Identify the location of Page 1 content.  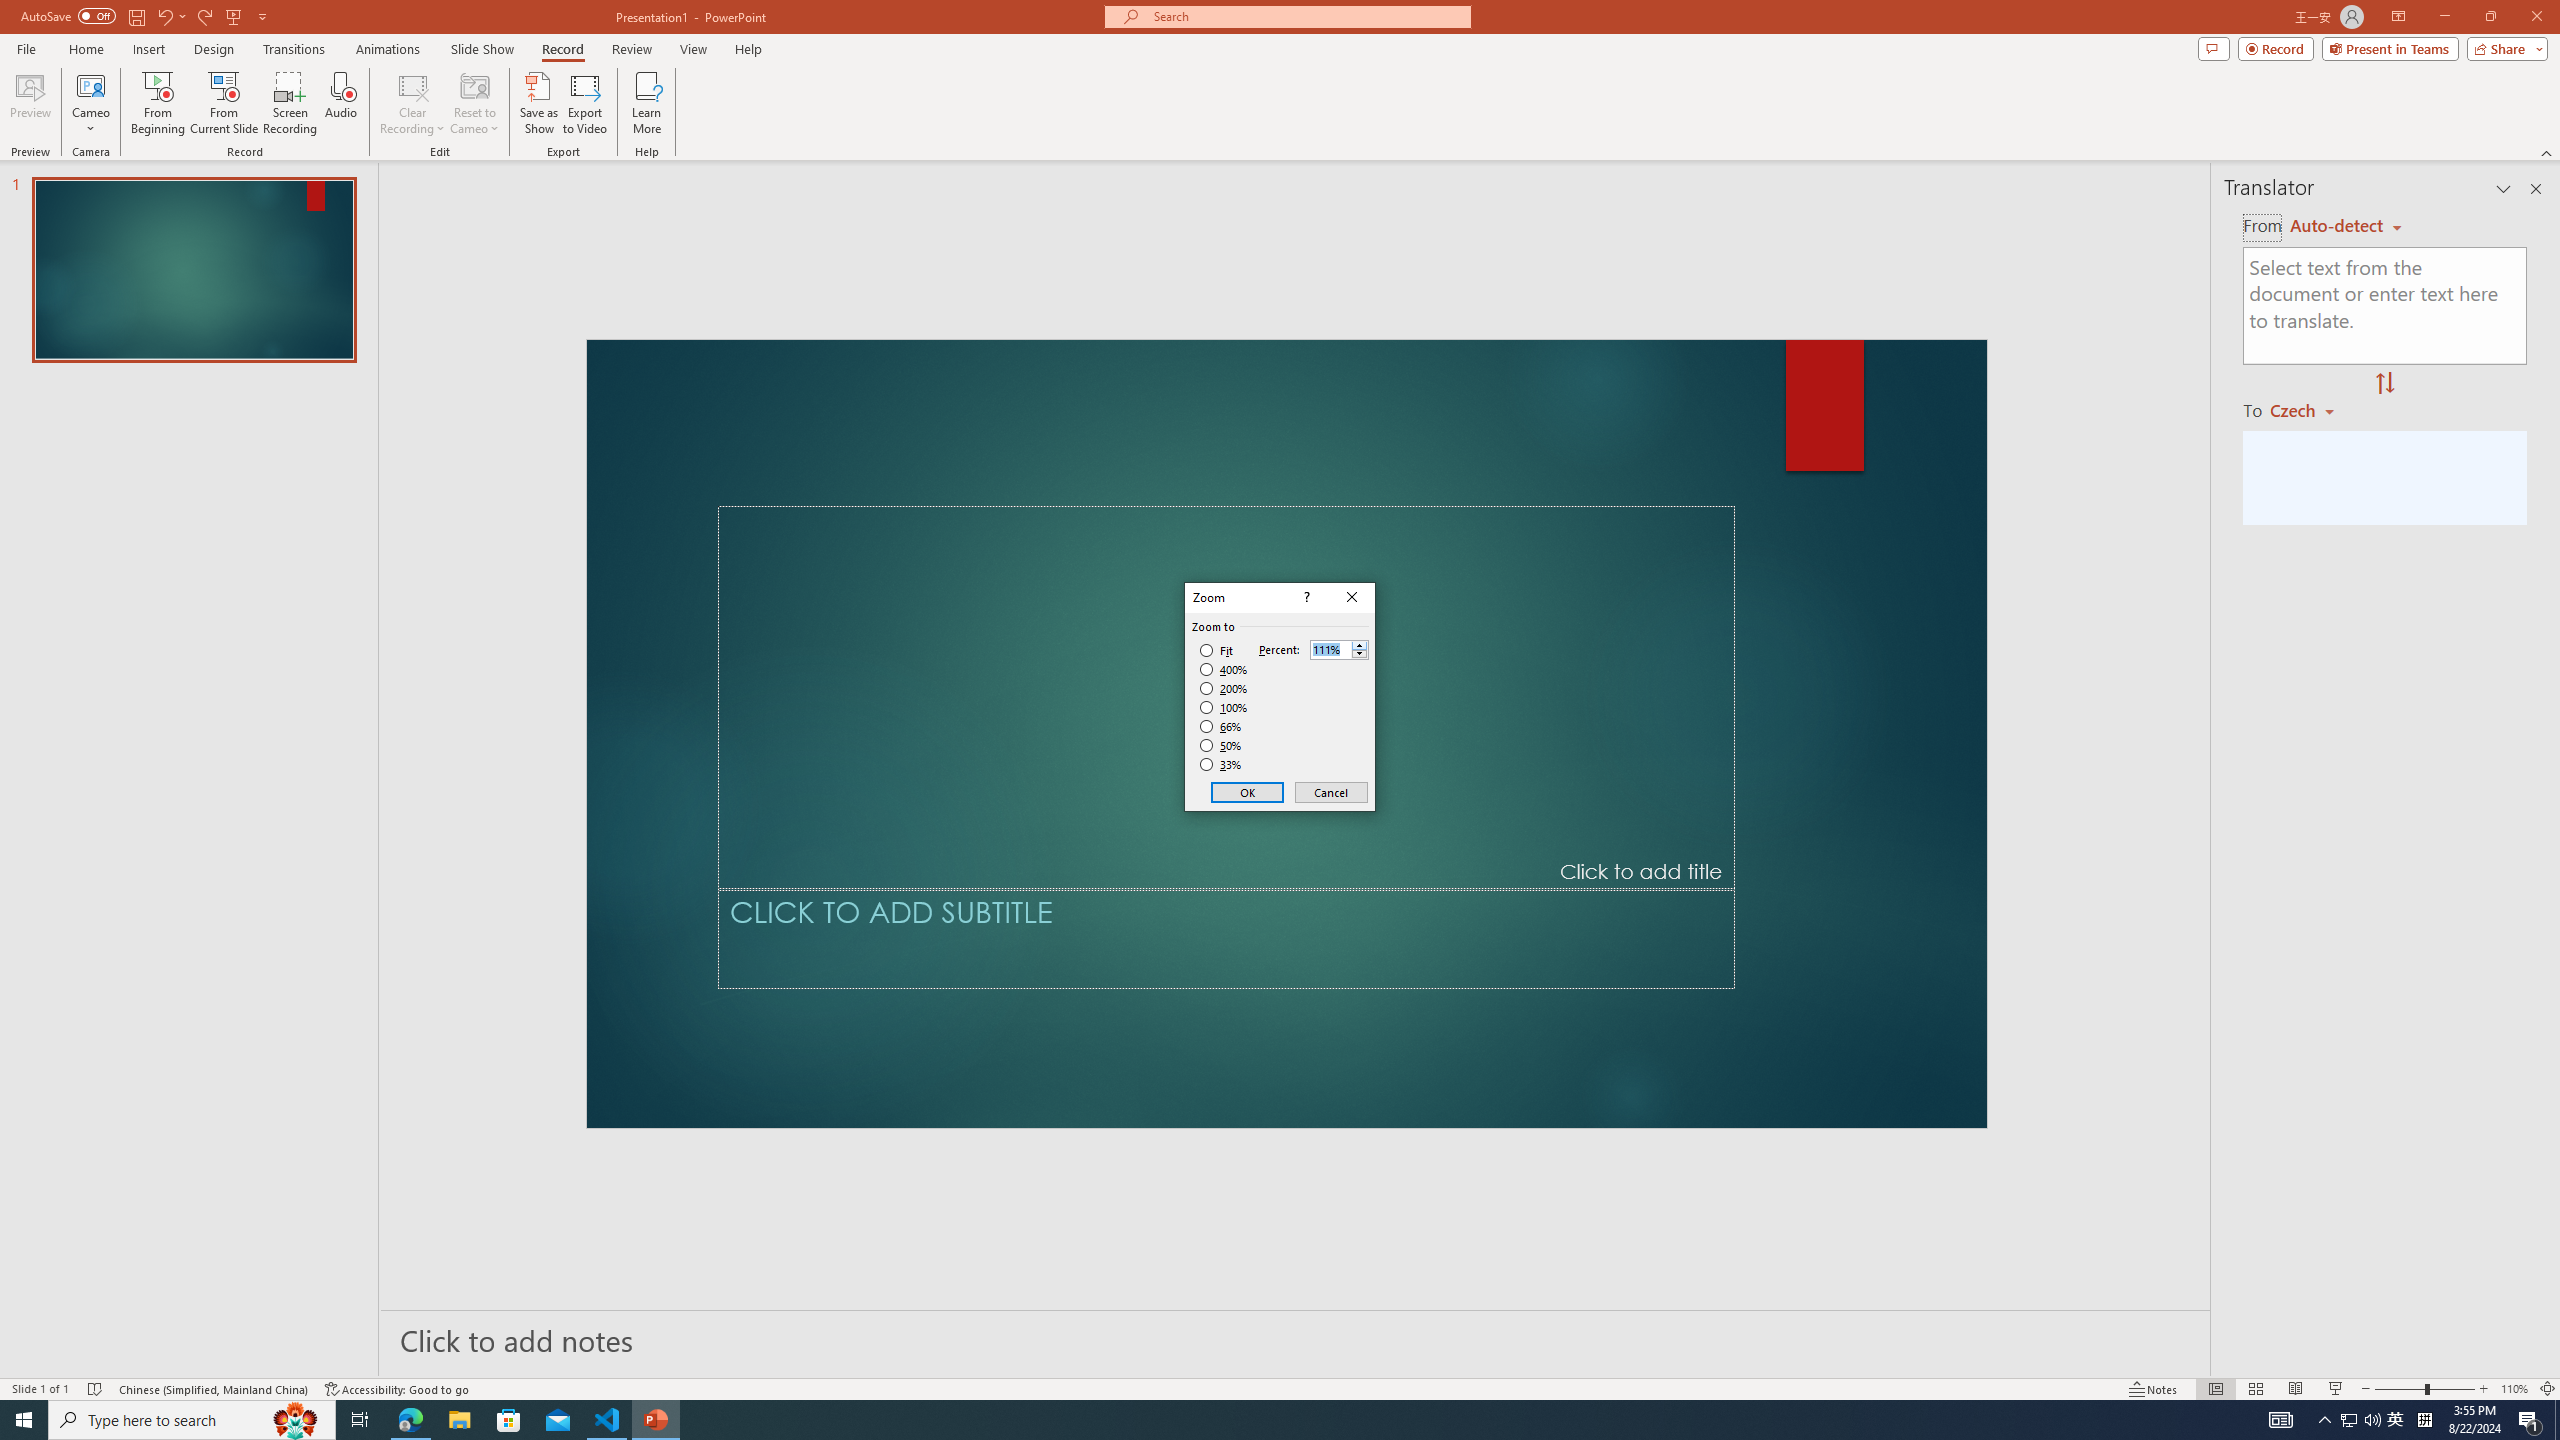
(1312, 856).